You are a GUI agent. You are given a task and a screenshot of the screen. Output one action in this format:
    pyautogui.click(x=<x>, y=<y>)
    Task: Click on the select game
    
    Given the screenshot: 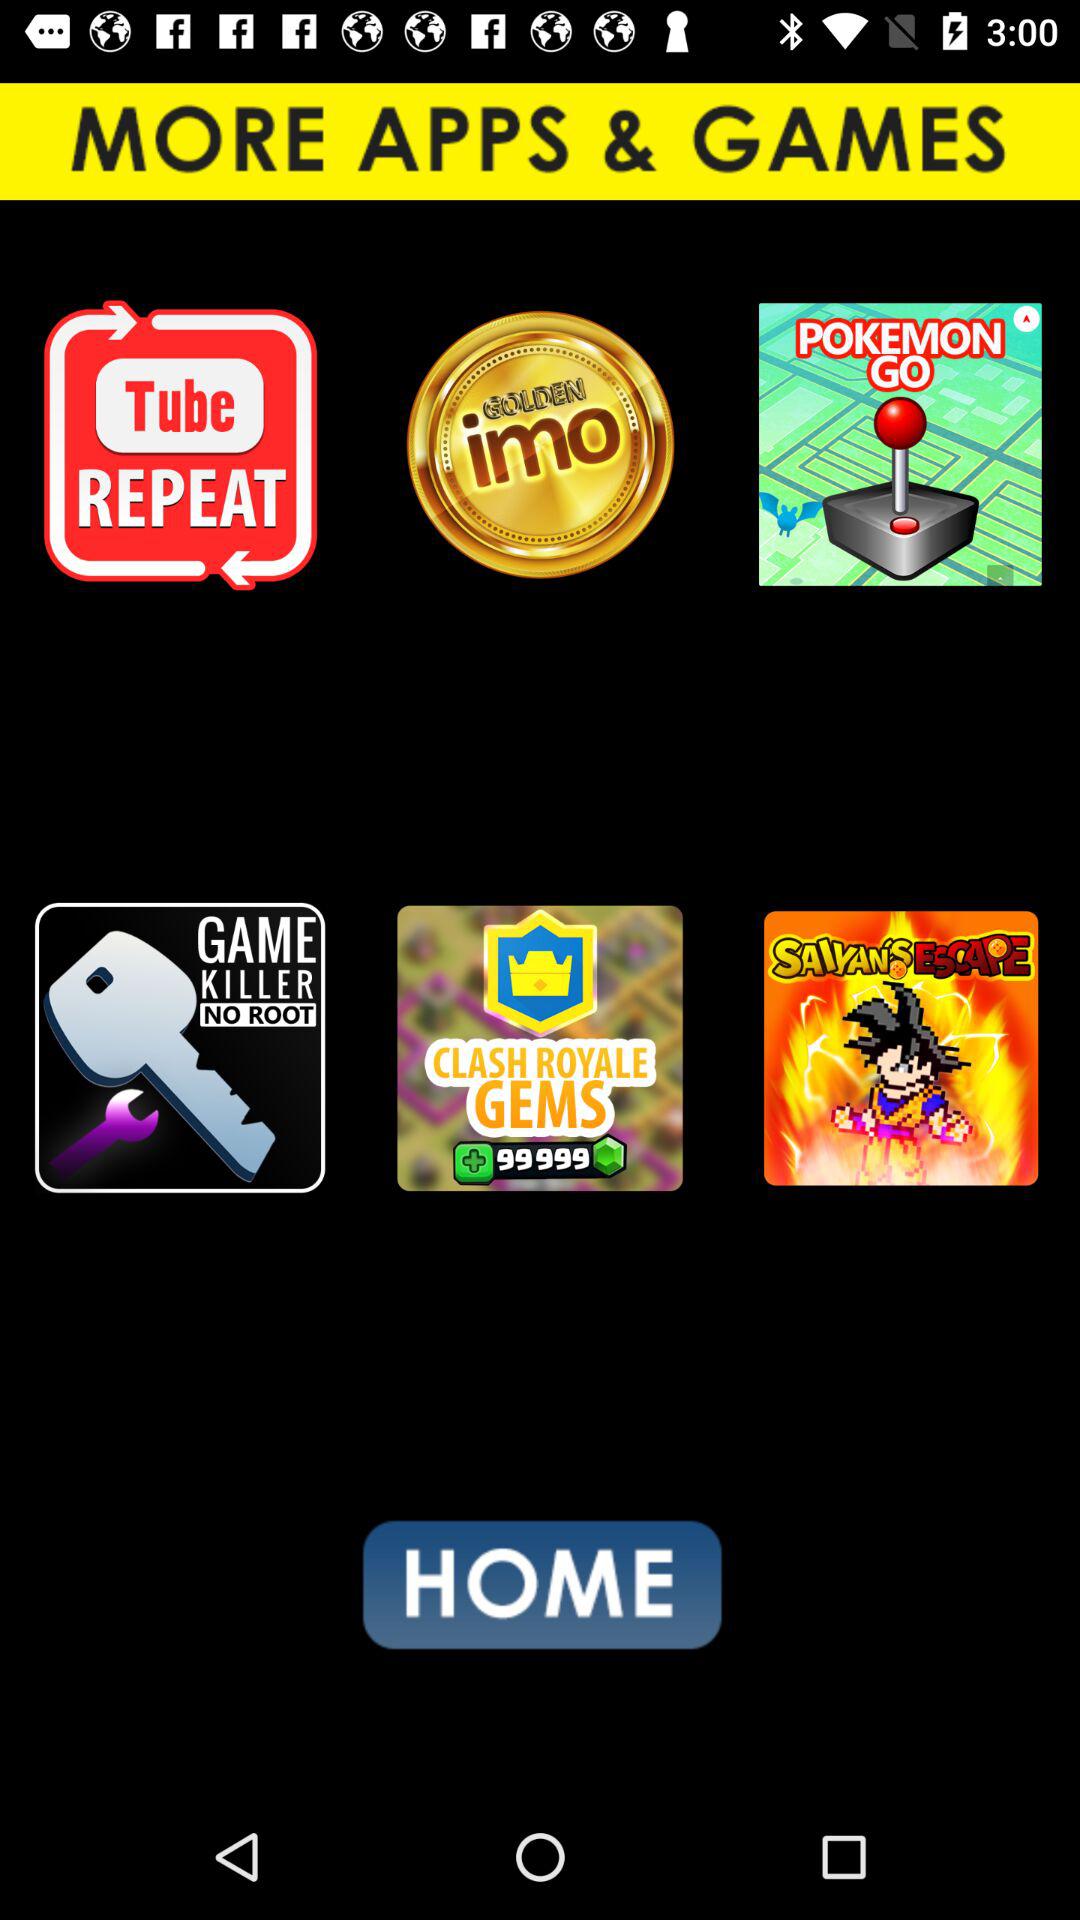 What is the action you would take?
    pyautogui.click(x=540, y=1048)
    